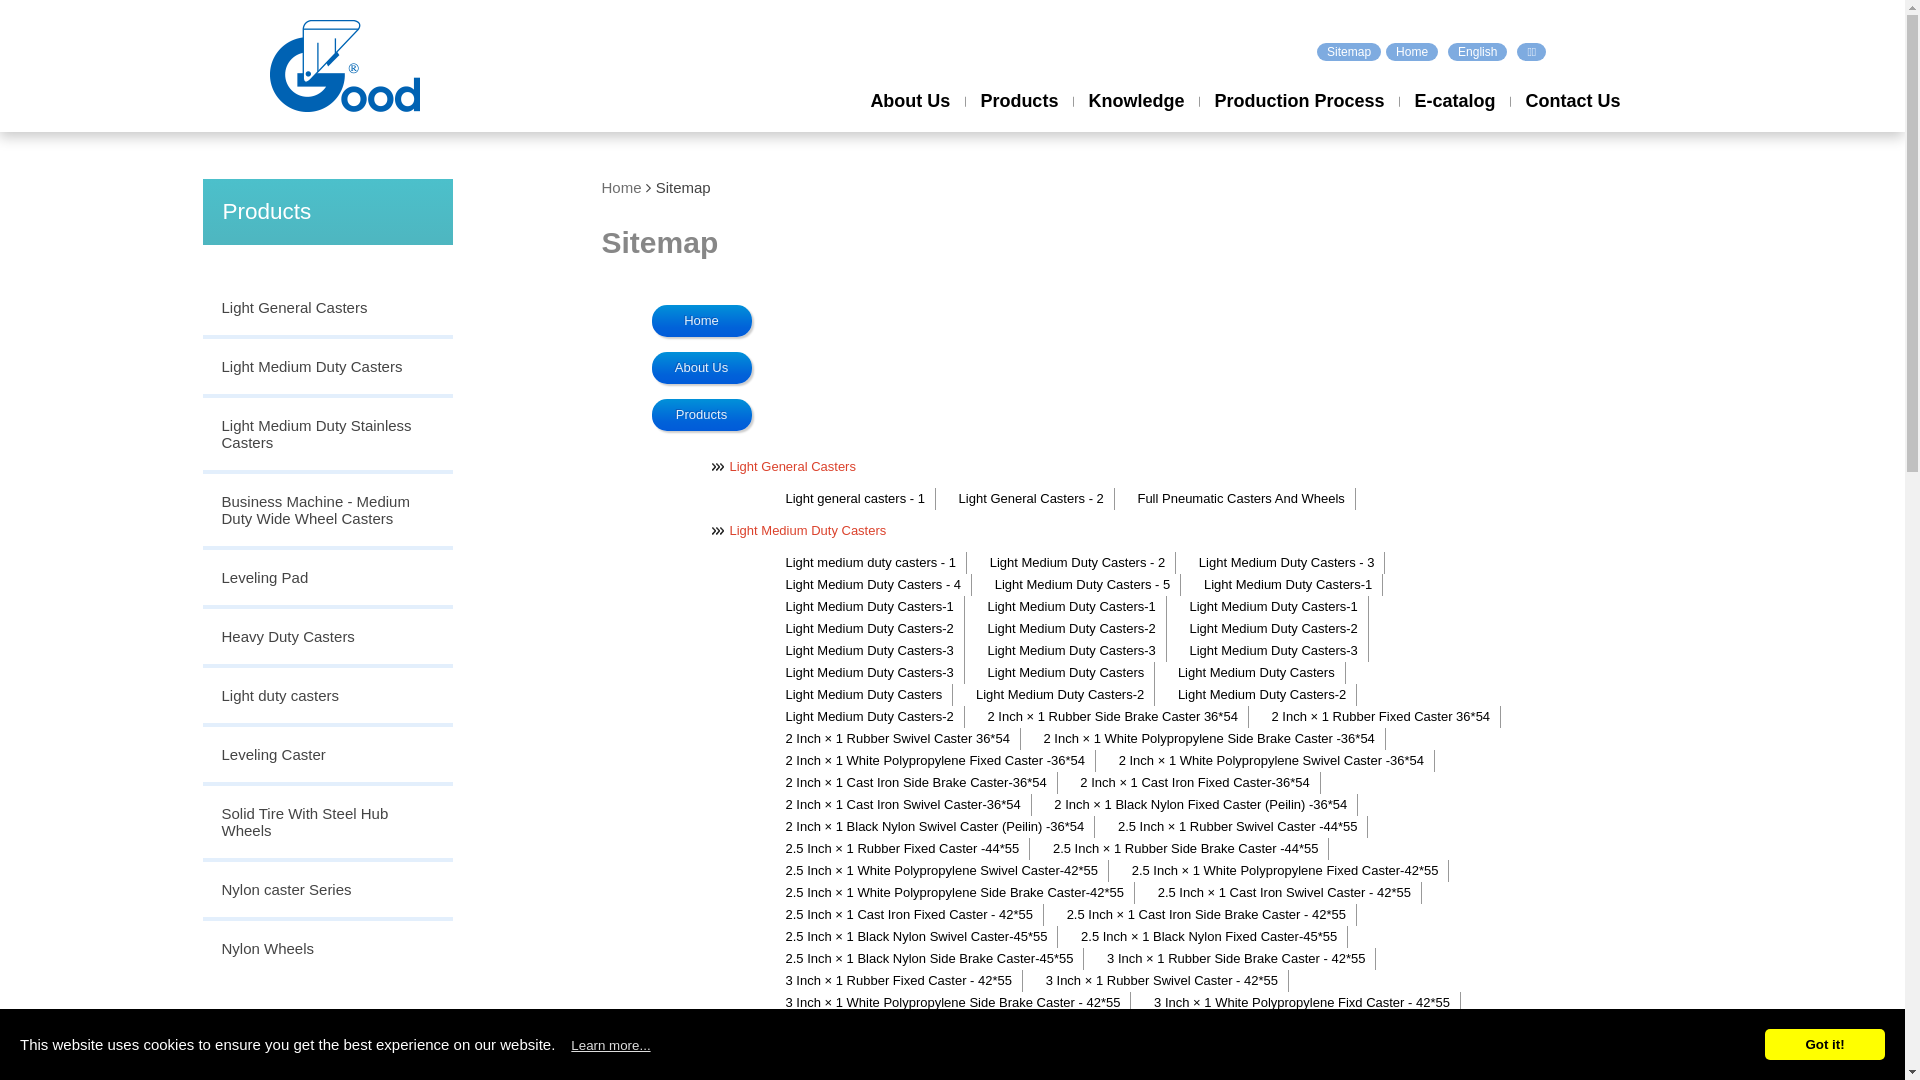 The height and width of the screenshot is (1080, 1920). I want to click on Leveling Caster, so click(327, 756).